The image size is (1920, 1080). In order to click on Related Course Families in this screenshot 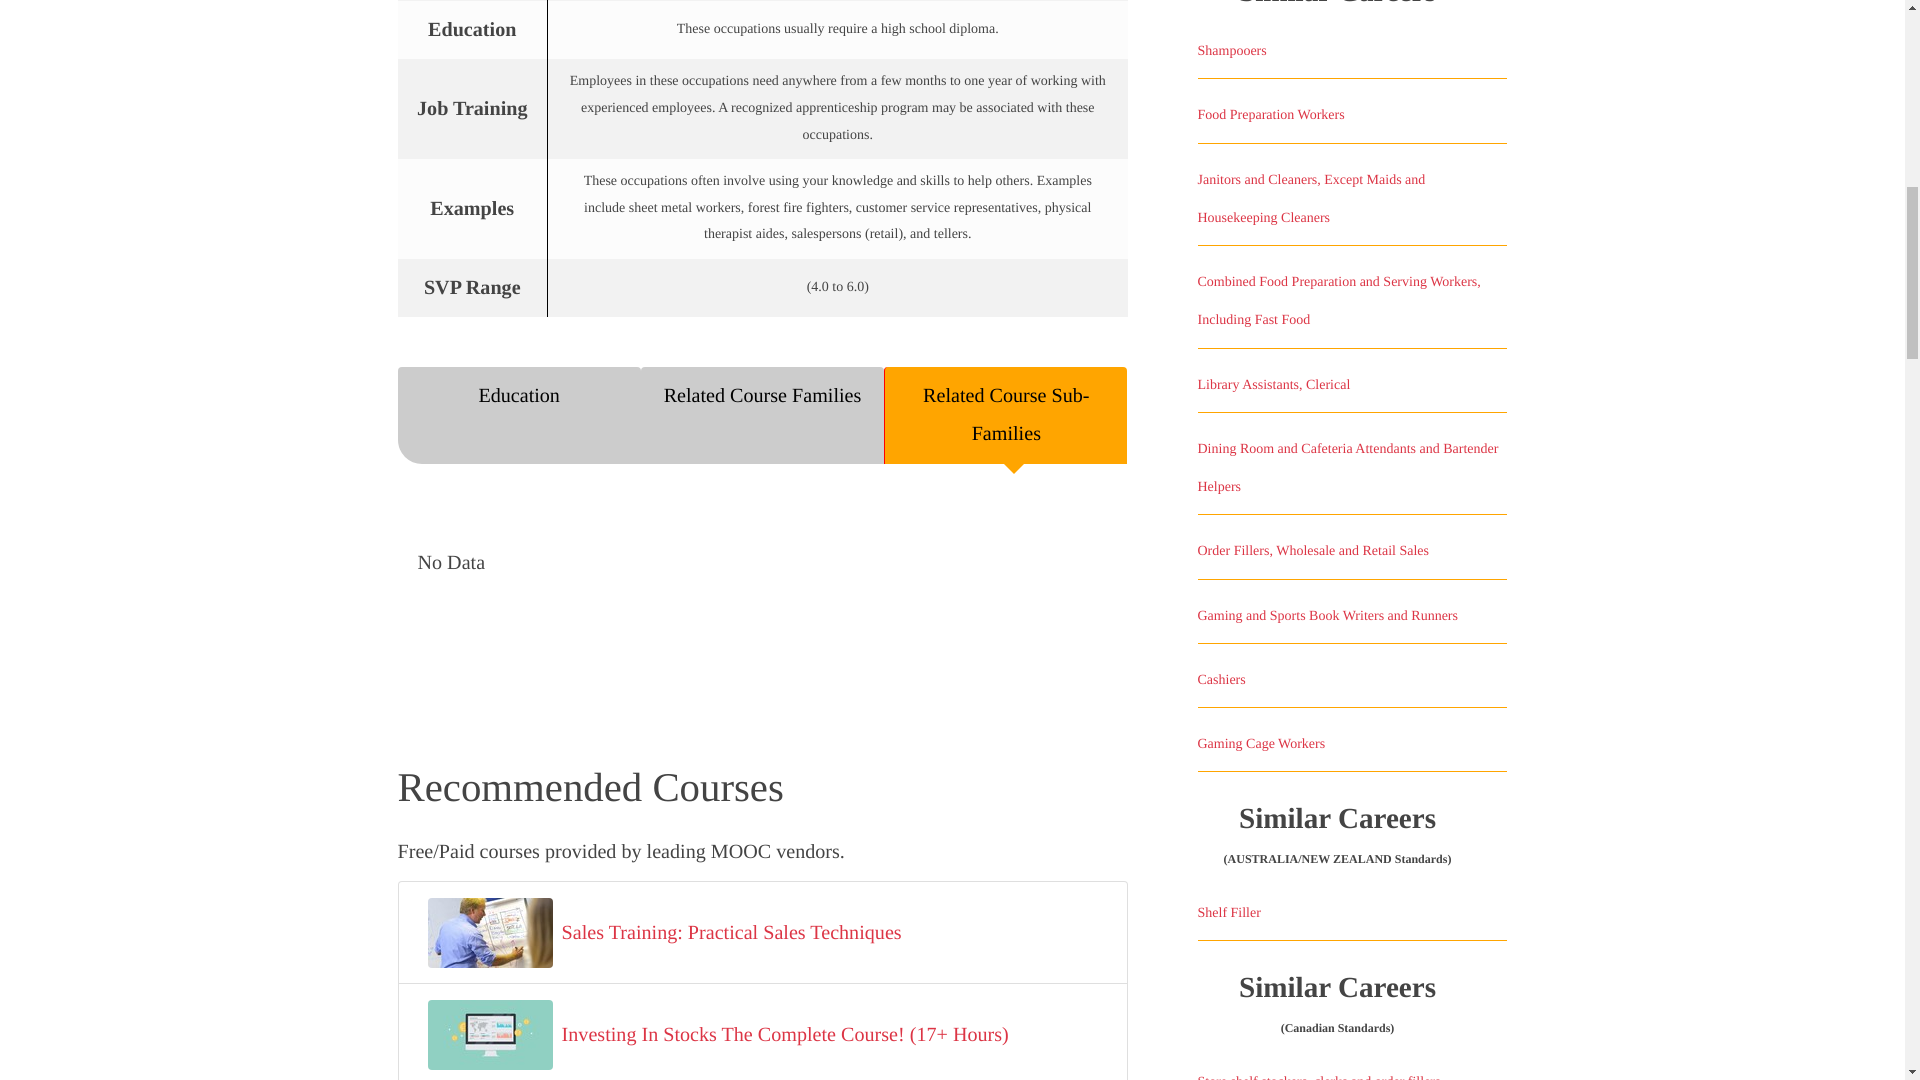, I will do `click(762, 415)`.